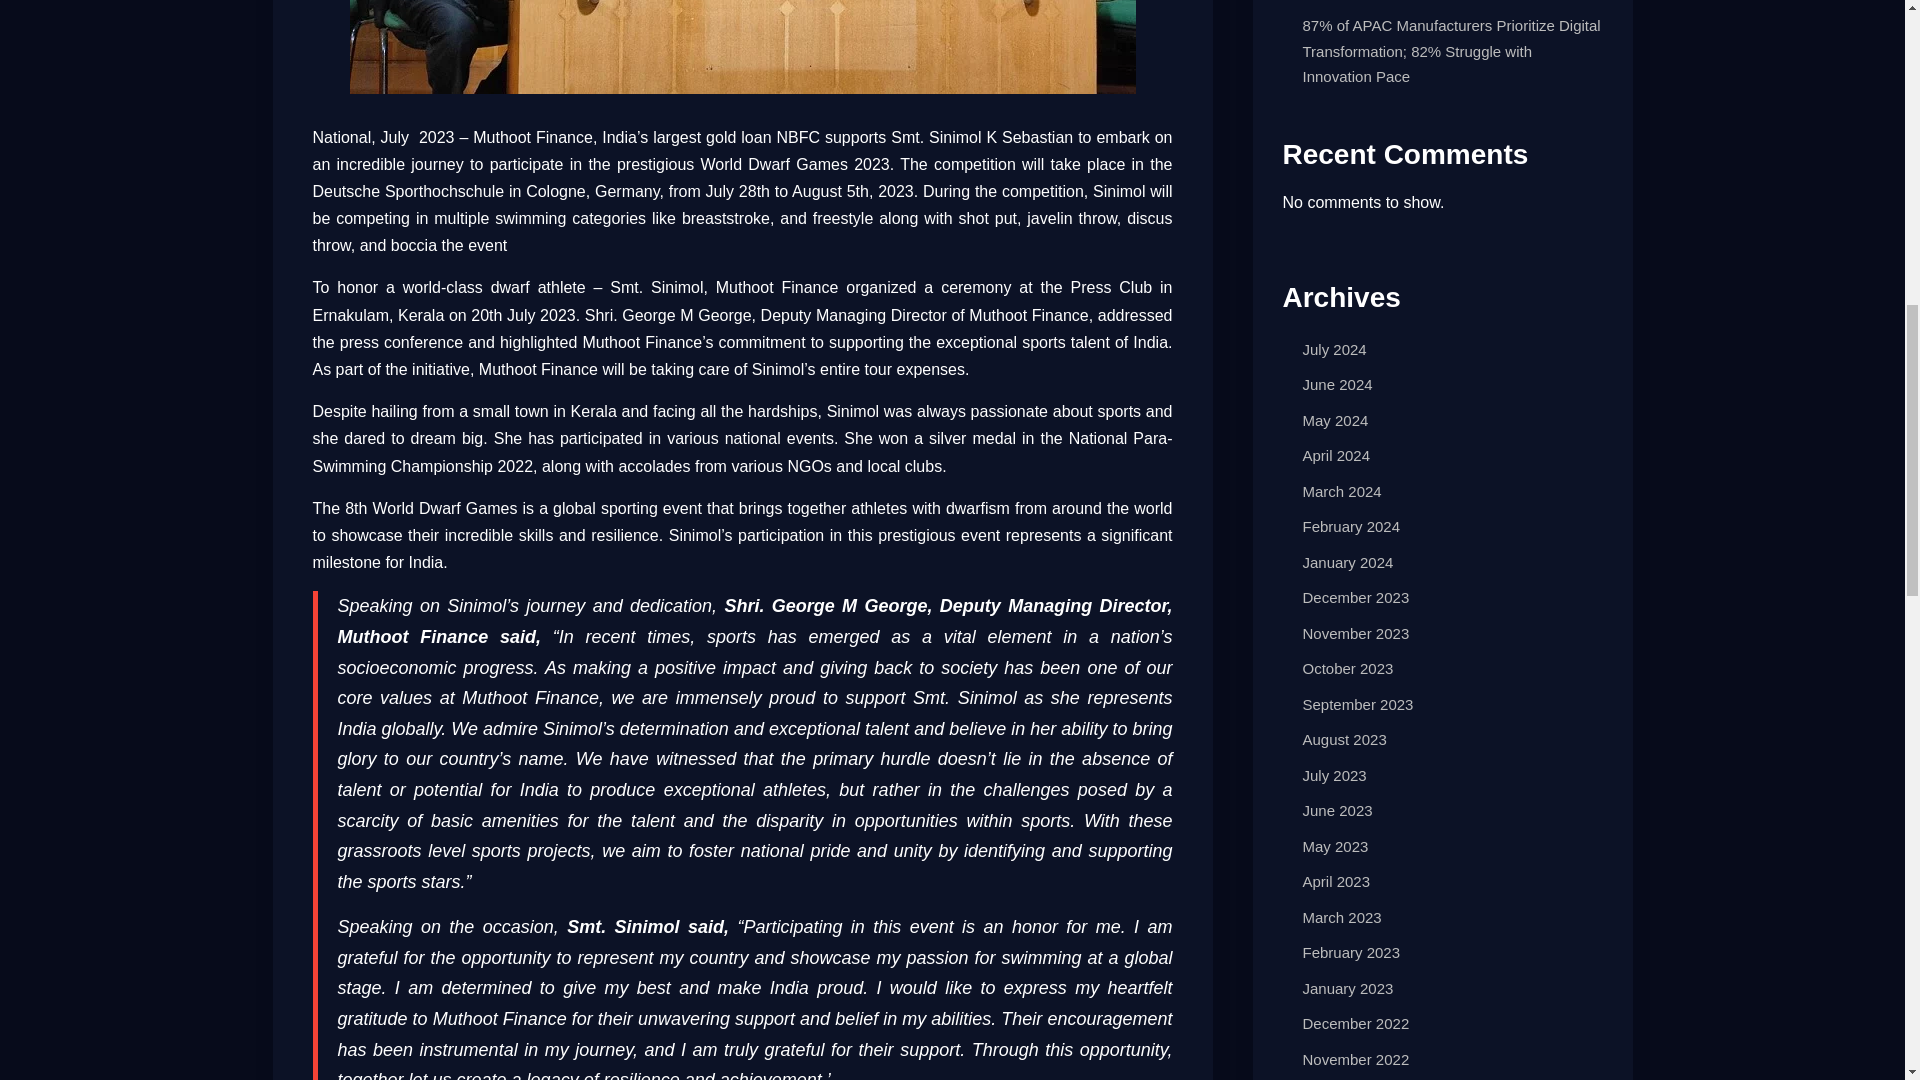 Image resolution: width=1920 pixels, height=1080 pixels. I want to click on August 2023, so click(1344, 740).